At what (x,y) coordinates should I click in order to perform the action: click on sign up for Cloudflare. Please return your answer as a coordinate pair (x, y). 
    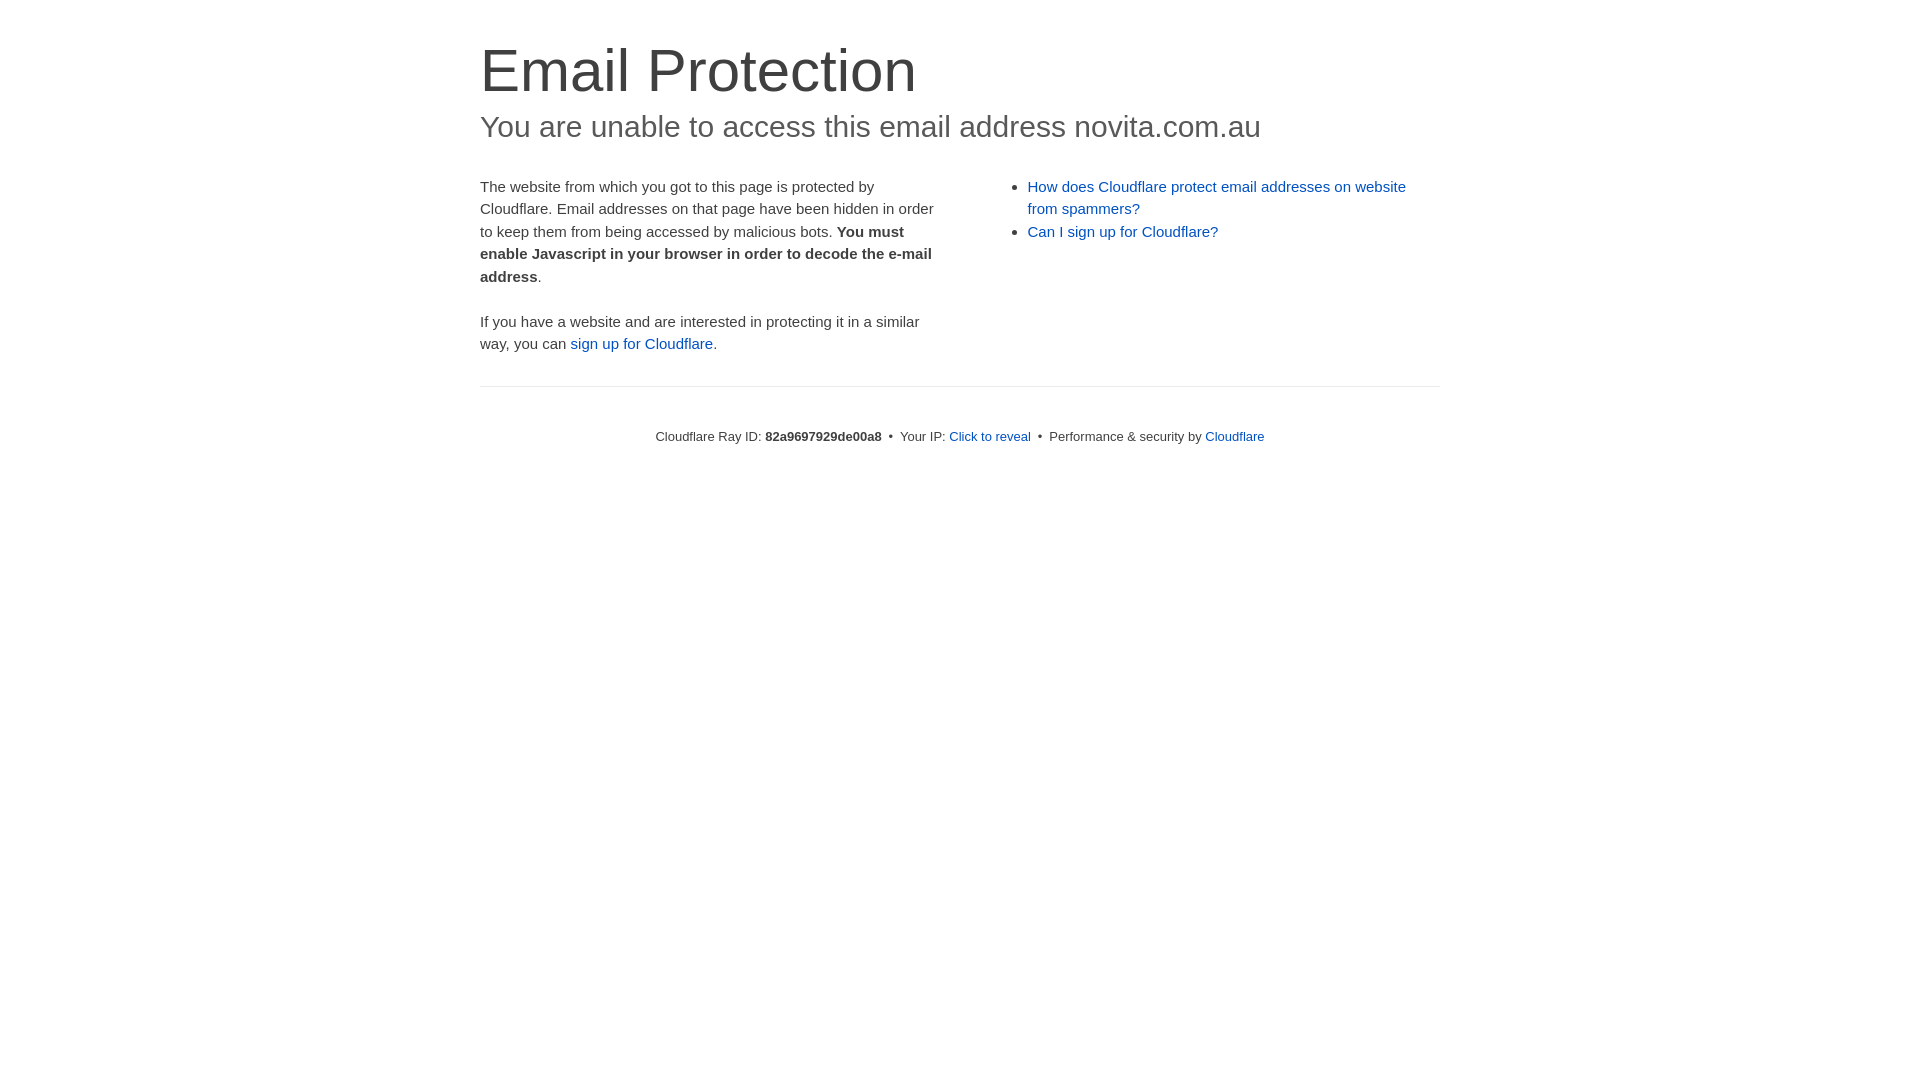
    Looking at the image, I should click on (642, 344).